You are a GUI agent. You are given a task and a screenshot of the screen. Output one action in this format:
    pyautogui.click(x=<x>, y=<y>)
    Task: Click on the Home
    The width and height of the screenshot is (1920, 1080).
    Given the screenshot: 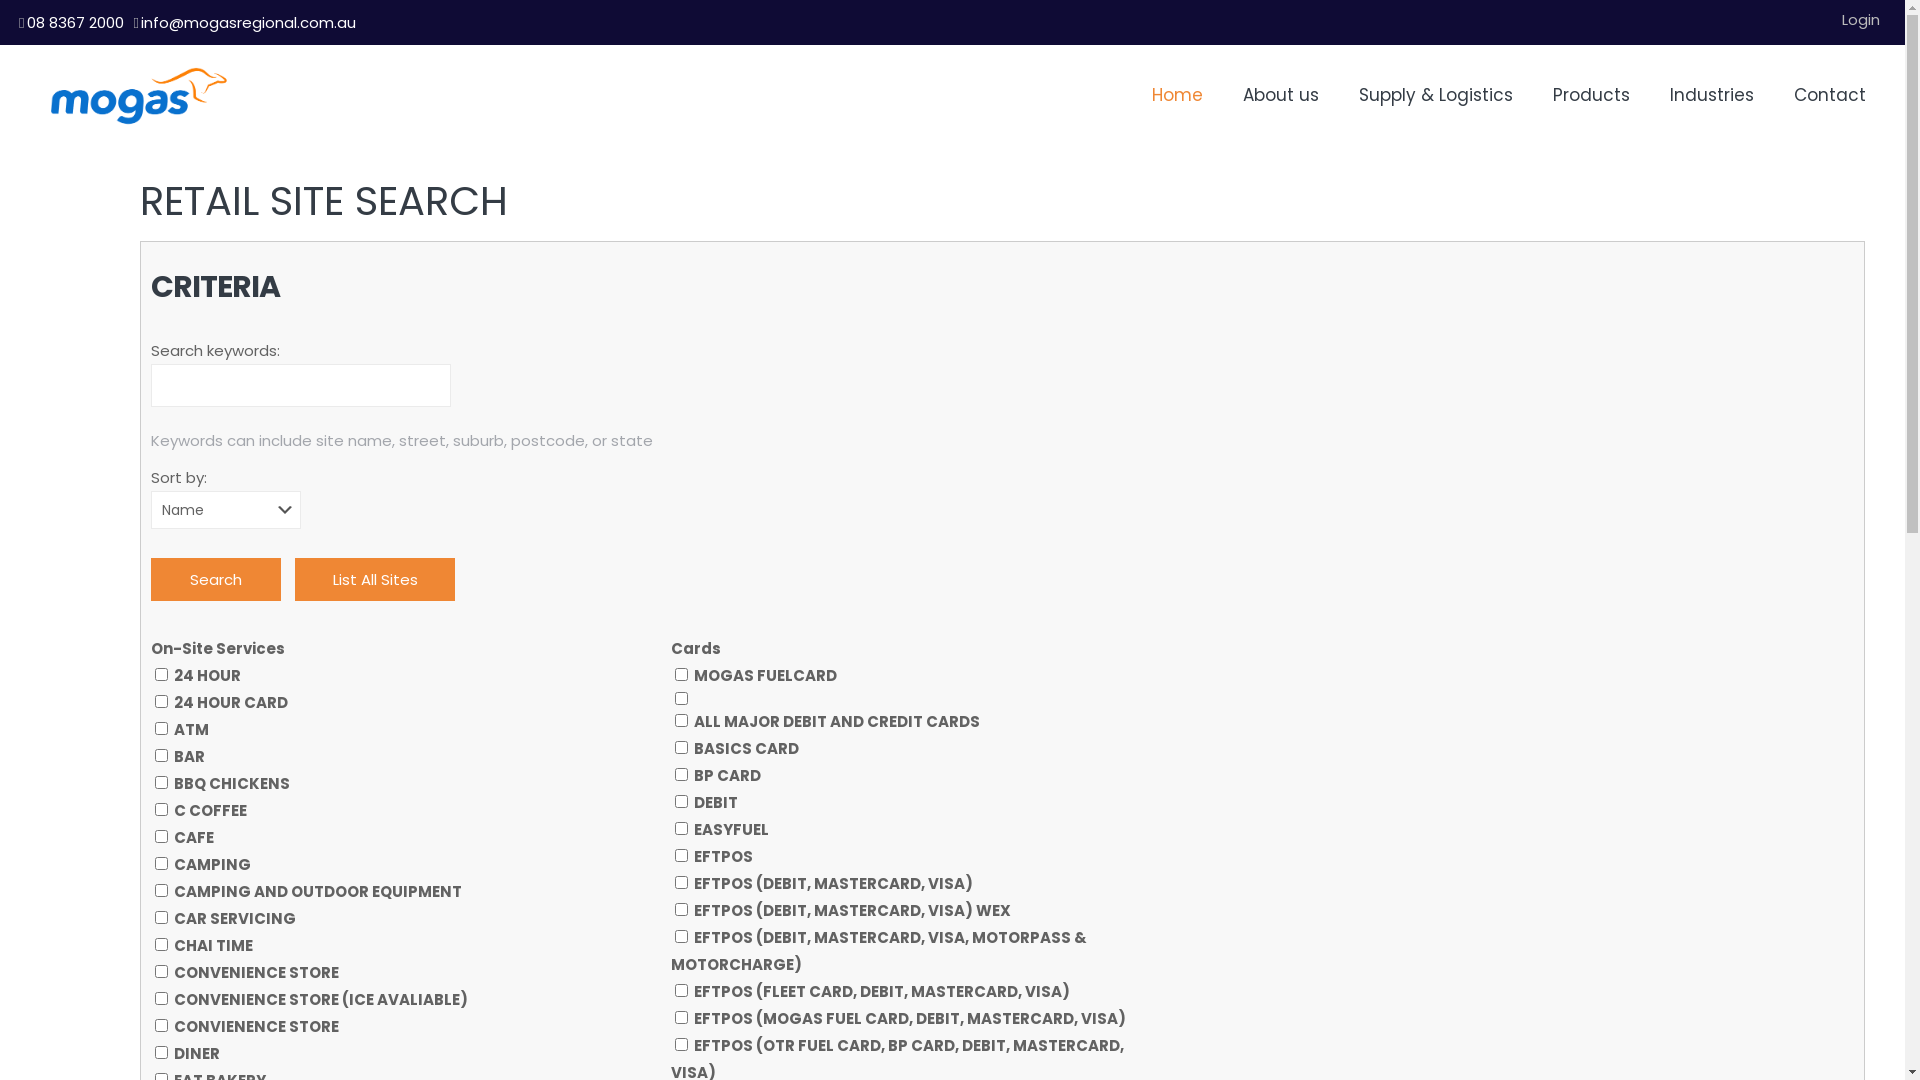 What is the action you would take?
    pyautogui.click(x=1178, y=95)
    